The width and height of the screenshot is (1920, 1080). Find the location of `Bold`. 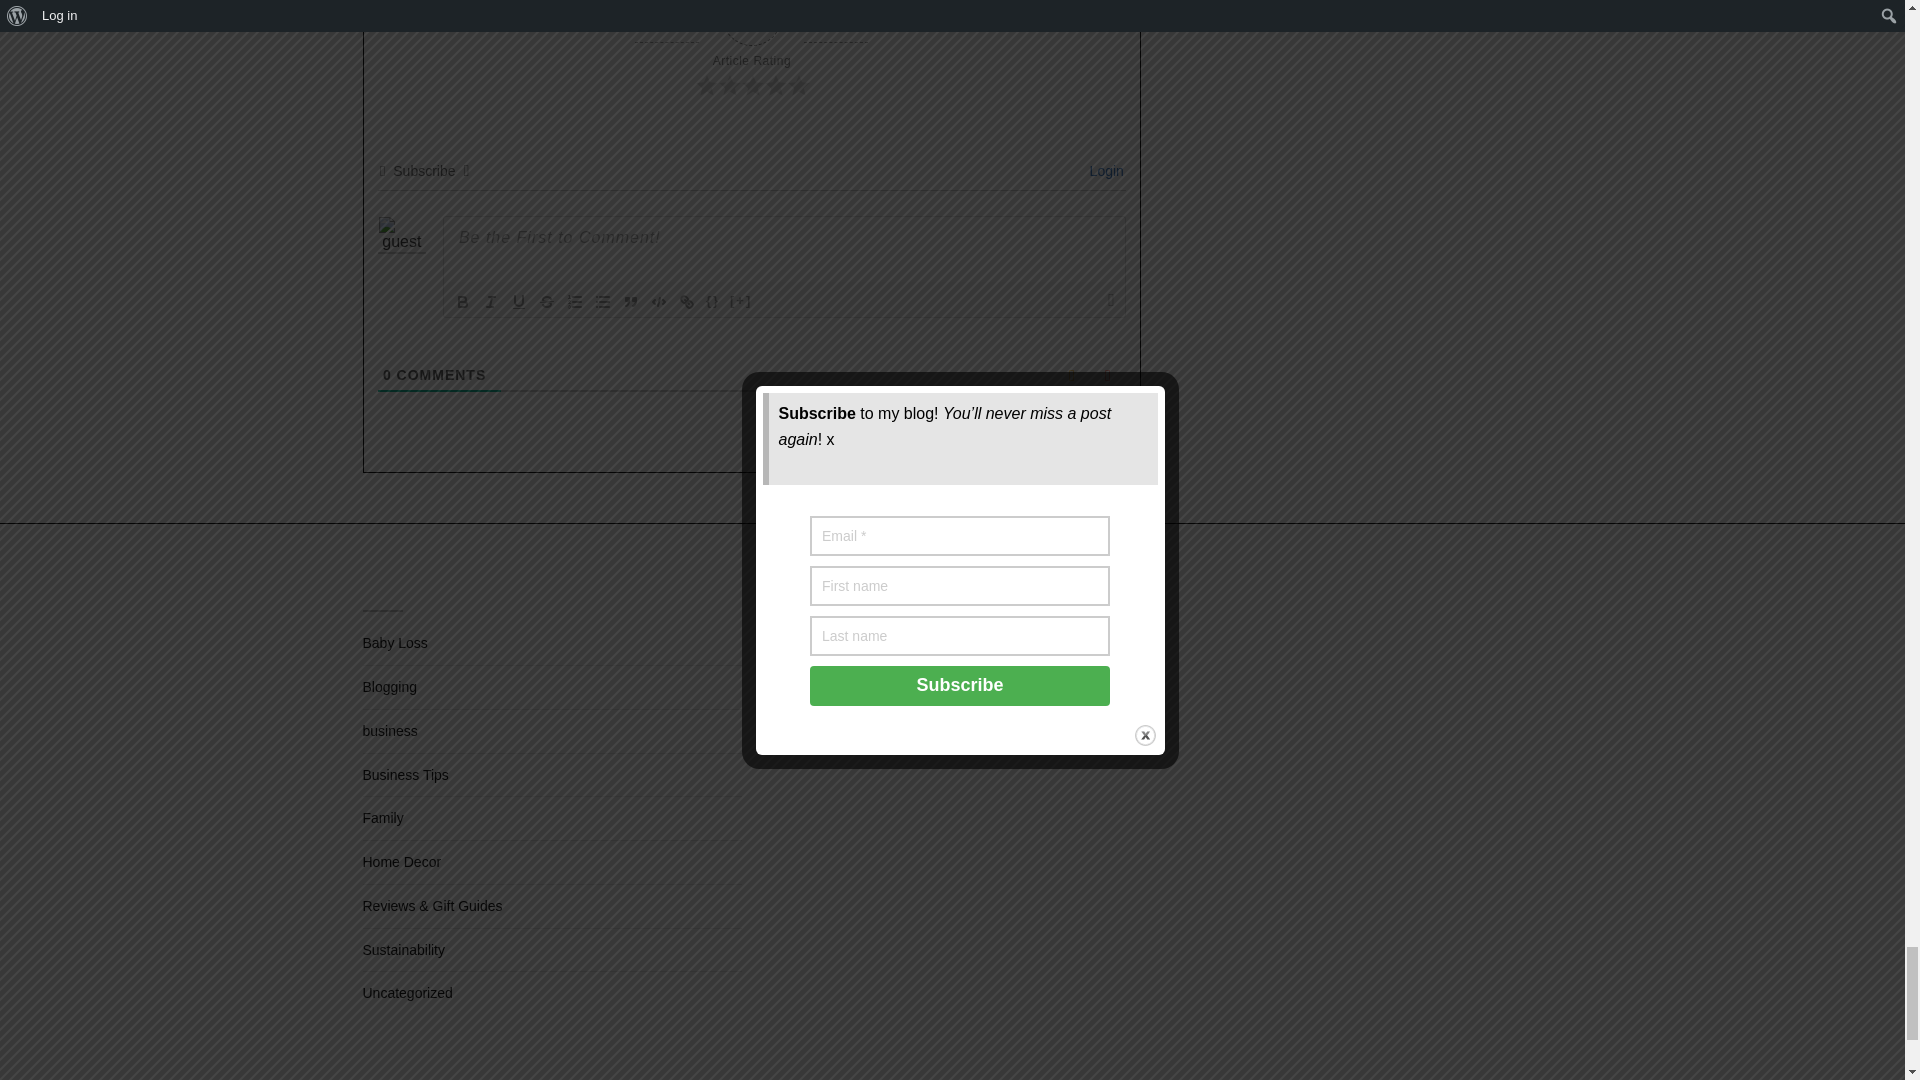

Bold is located at coordinates (462, 302).